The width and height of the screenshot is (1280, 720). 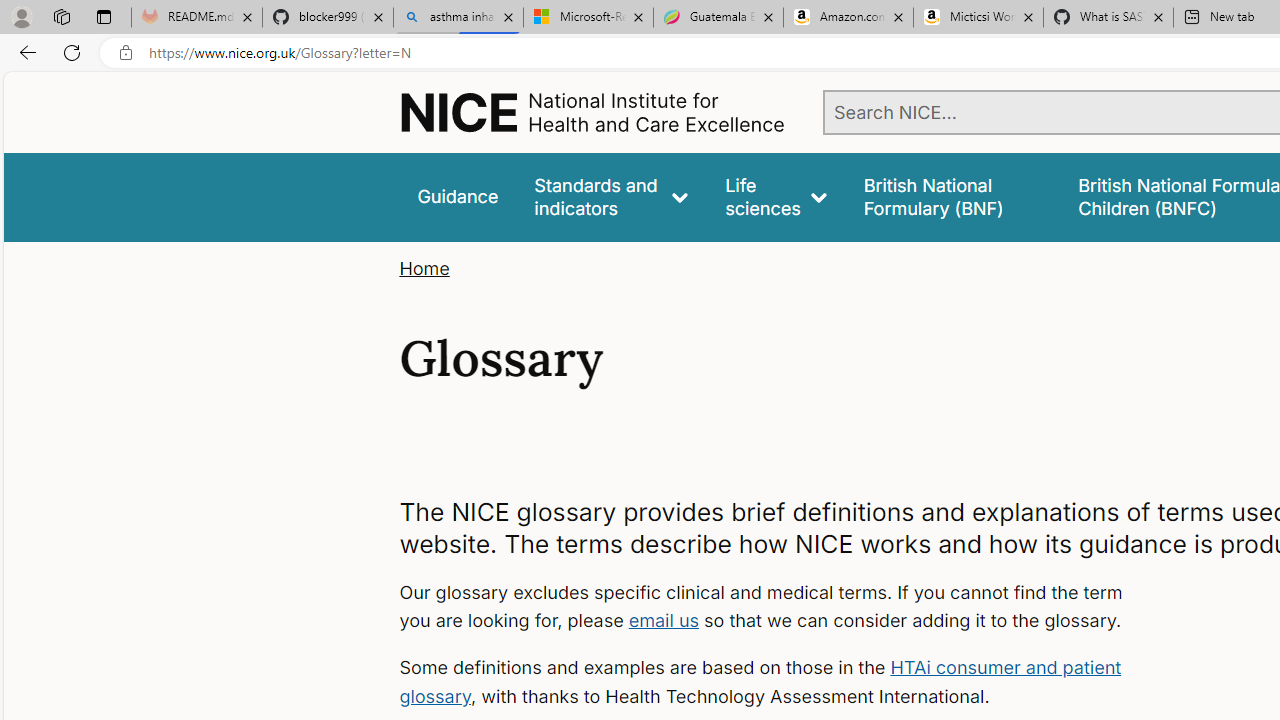 What do you see at coordinates (458, 18) in the screenshot?
I see `asthma inhaler - Search` at bounding box center [458, 18].